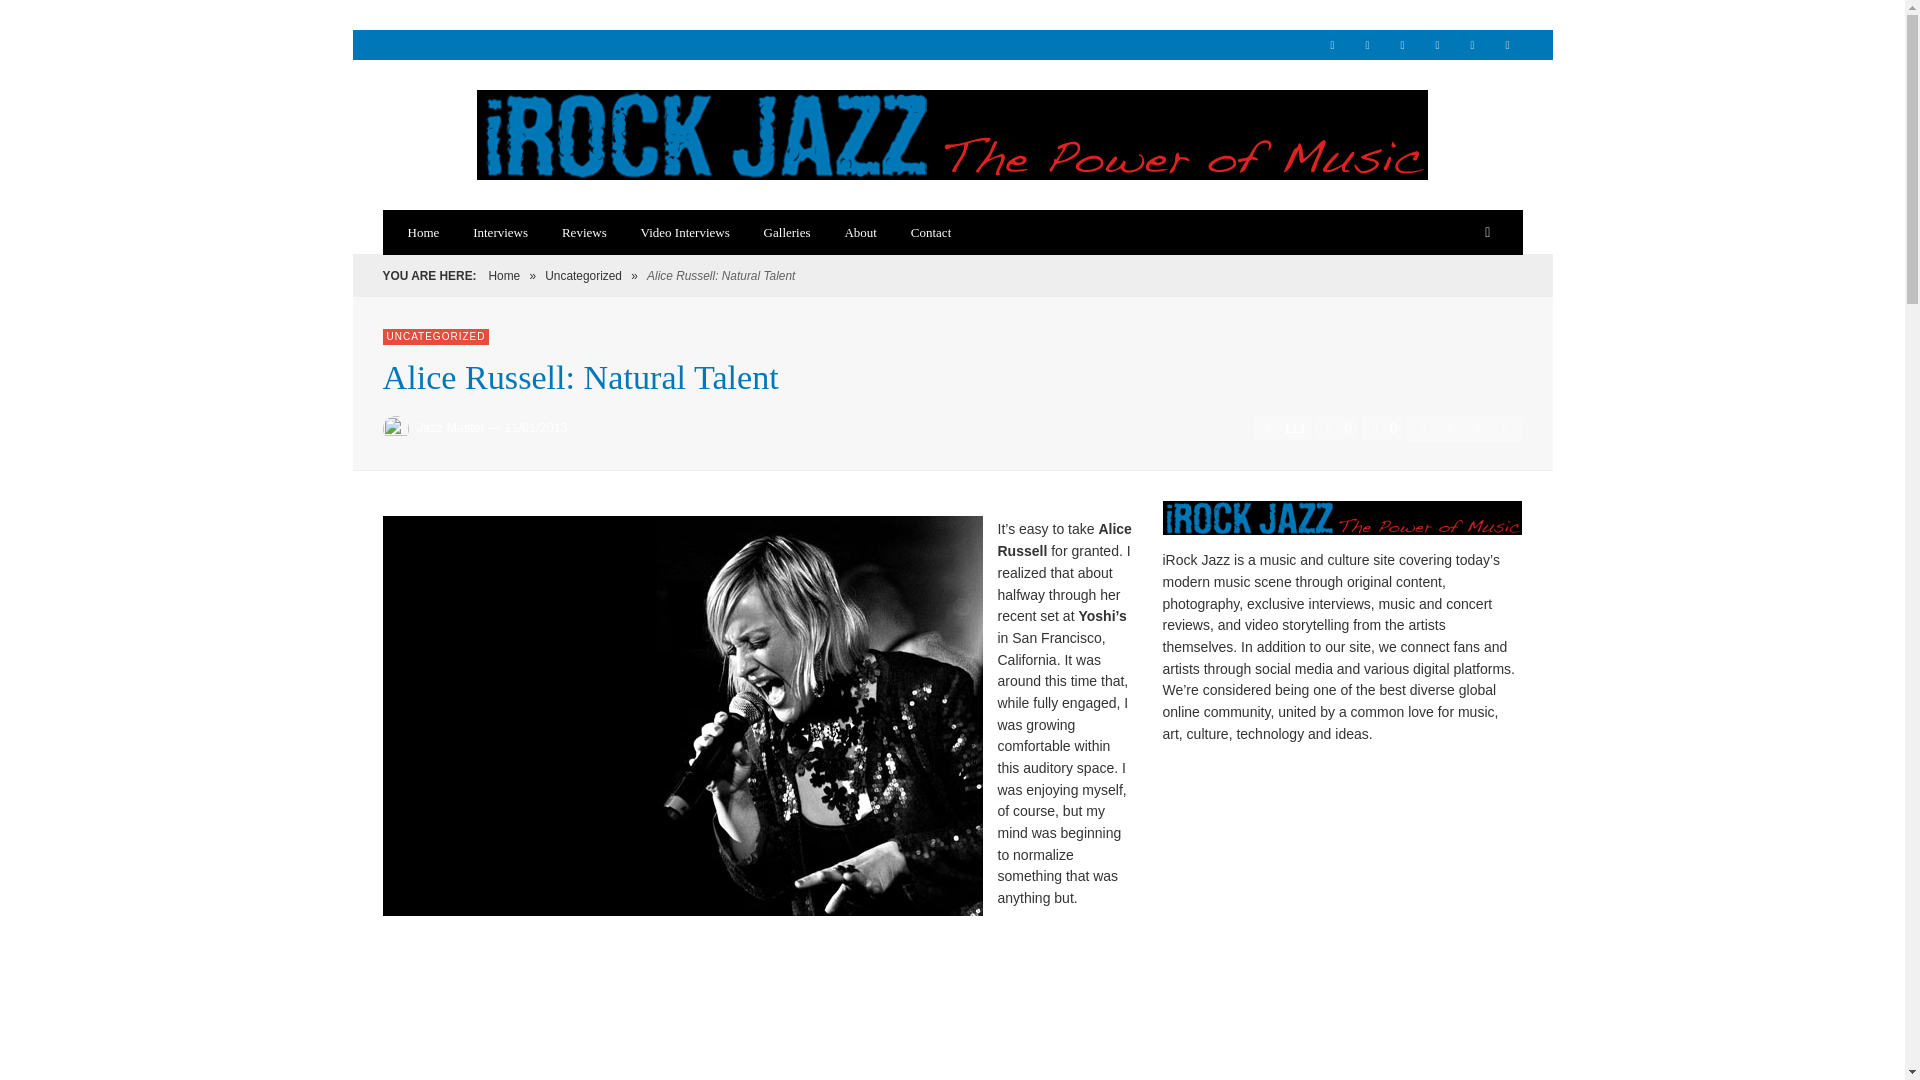 Image resolution: width=1920 pixels, height=1080 pixels. I want to click on Reviews, so click(584, 232).